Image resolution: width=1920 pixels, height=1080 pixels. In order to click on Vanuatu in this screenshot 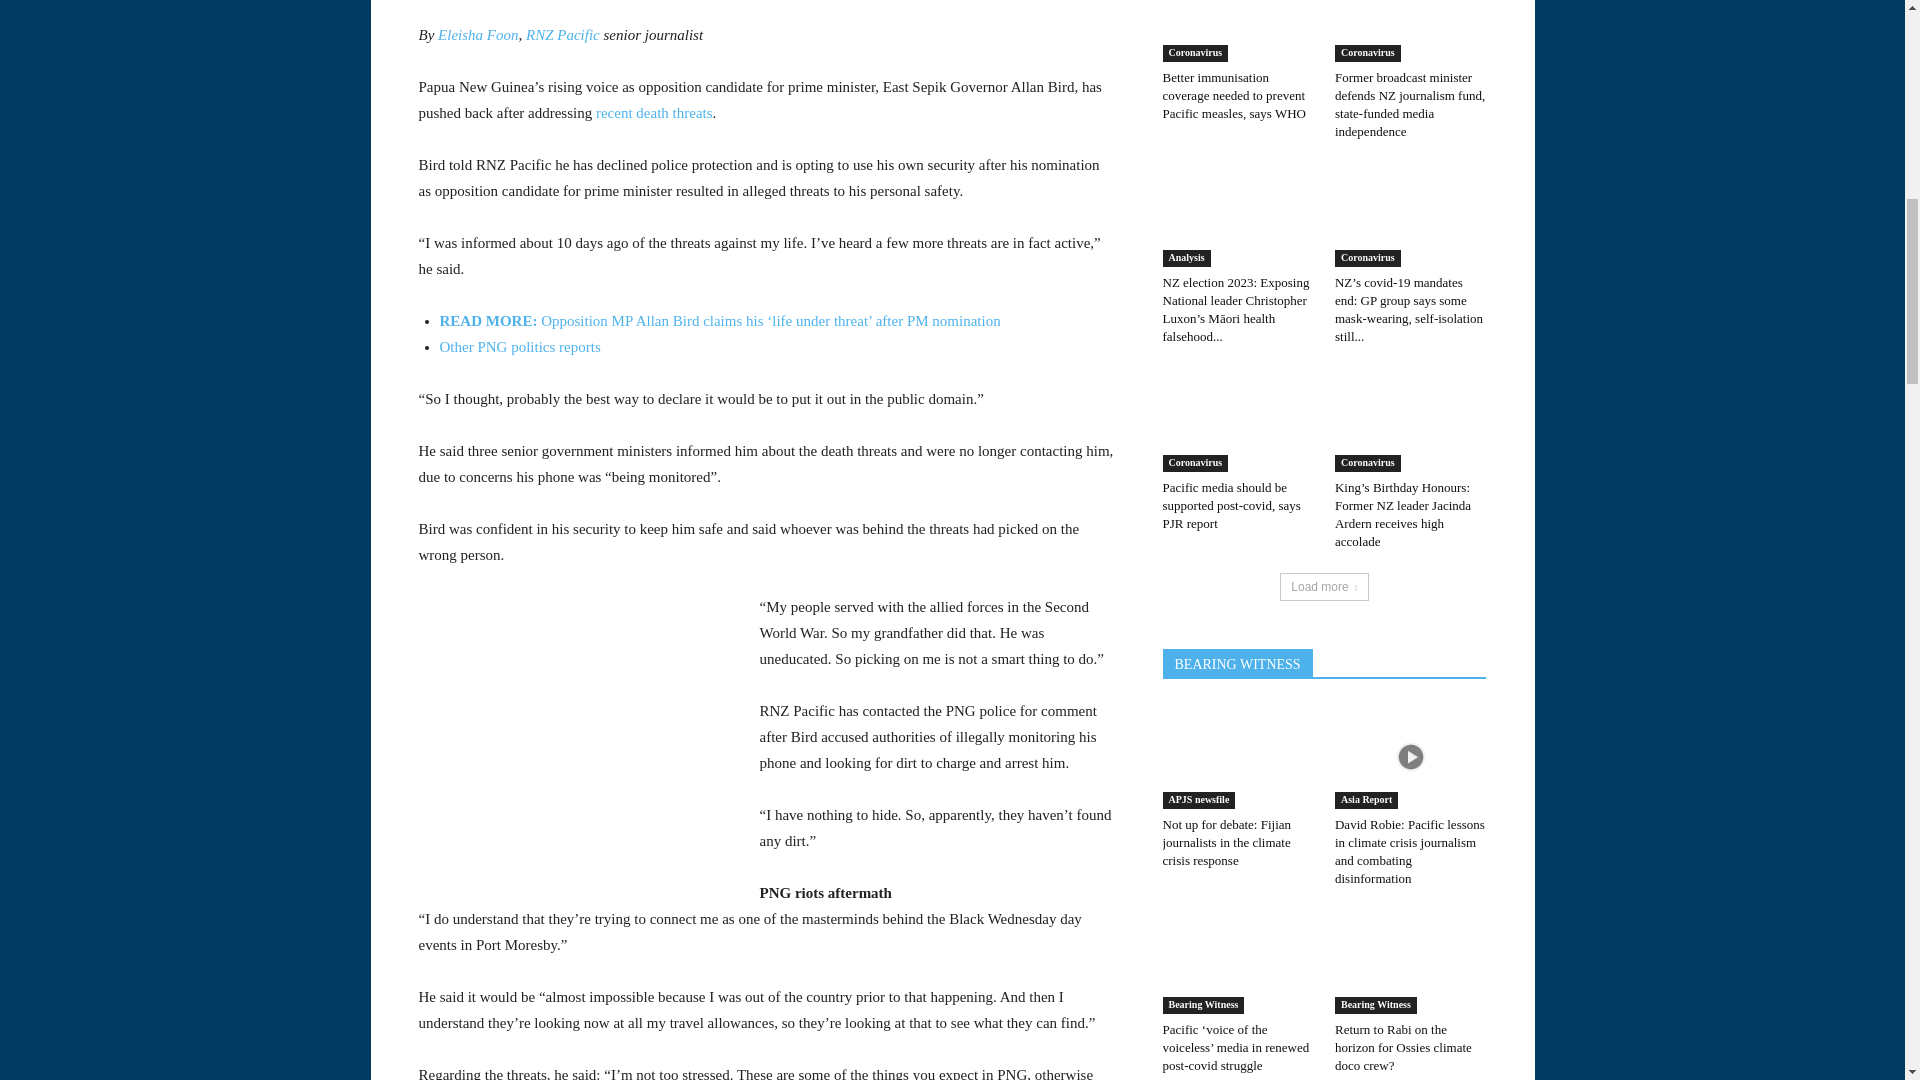, I will do `click(185, 122)`.